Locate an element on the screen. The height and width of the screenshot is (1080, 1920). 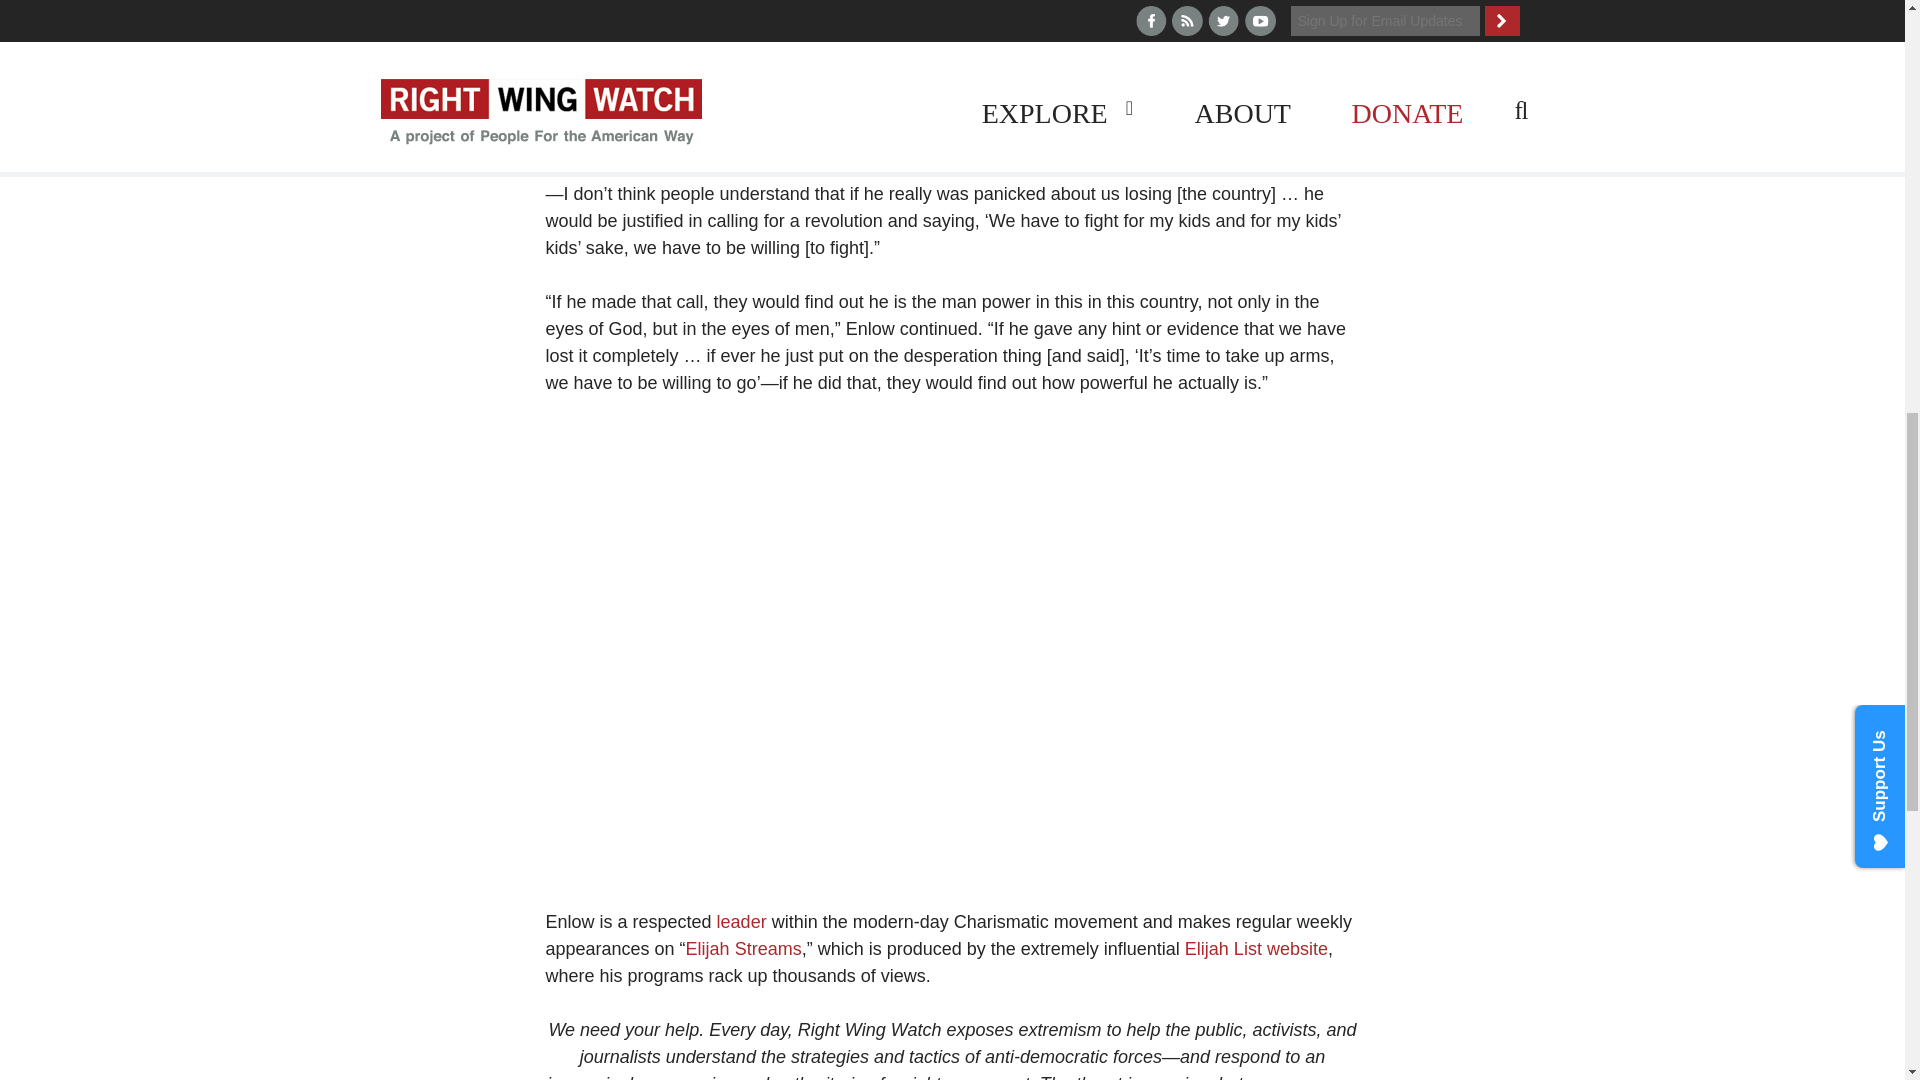
Elijah List website is located at coordinates (1256, 948).